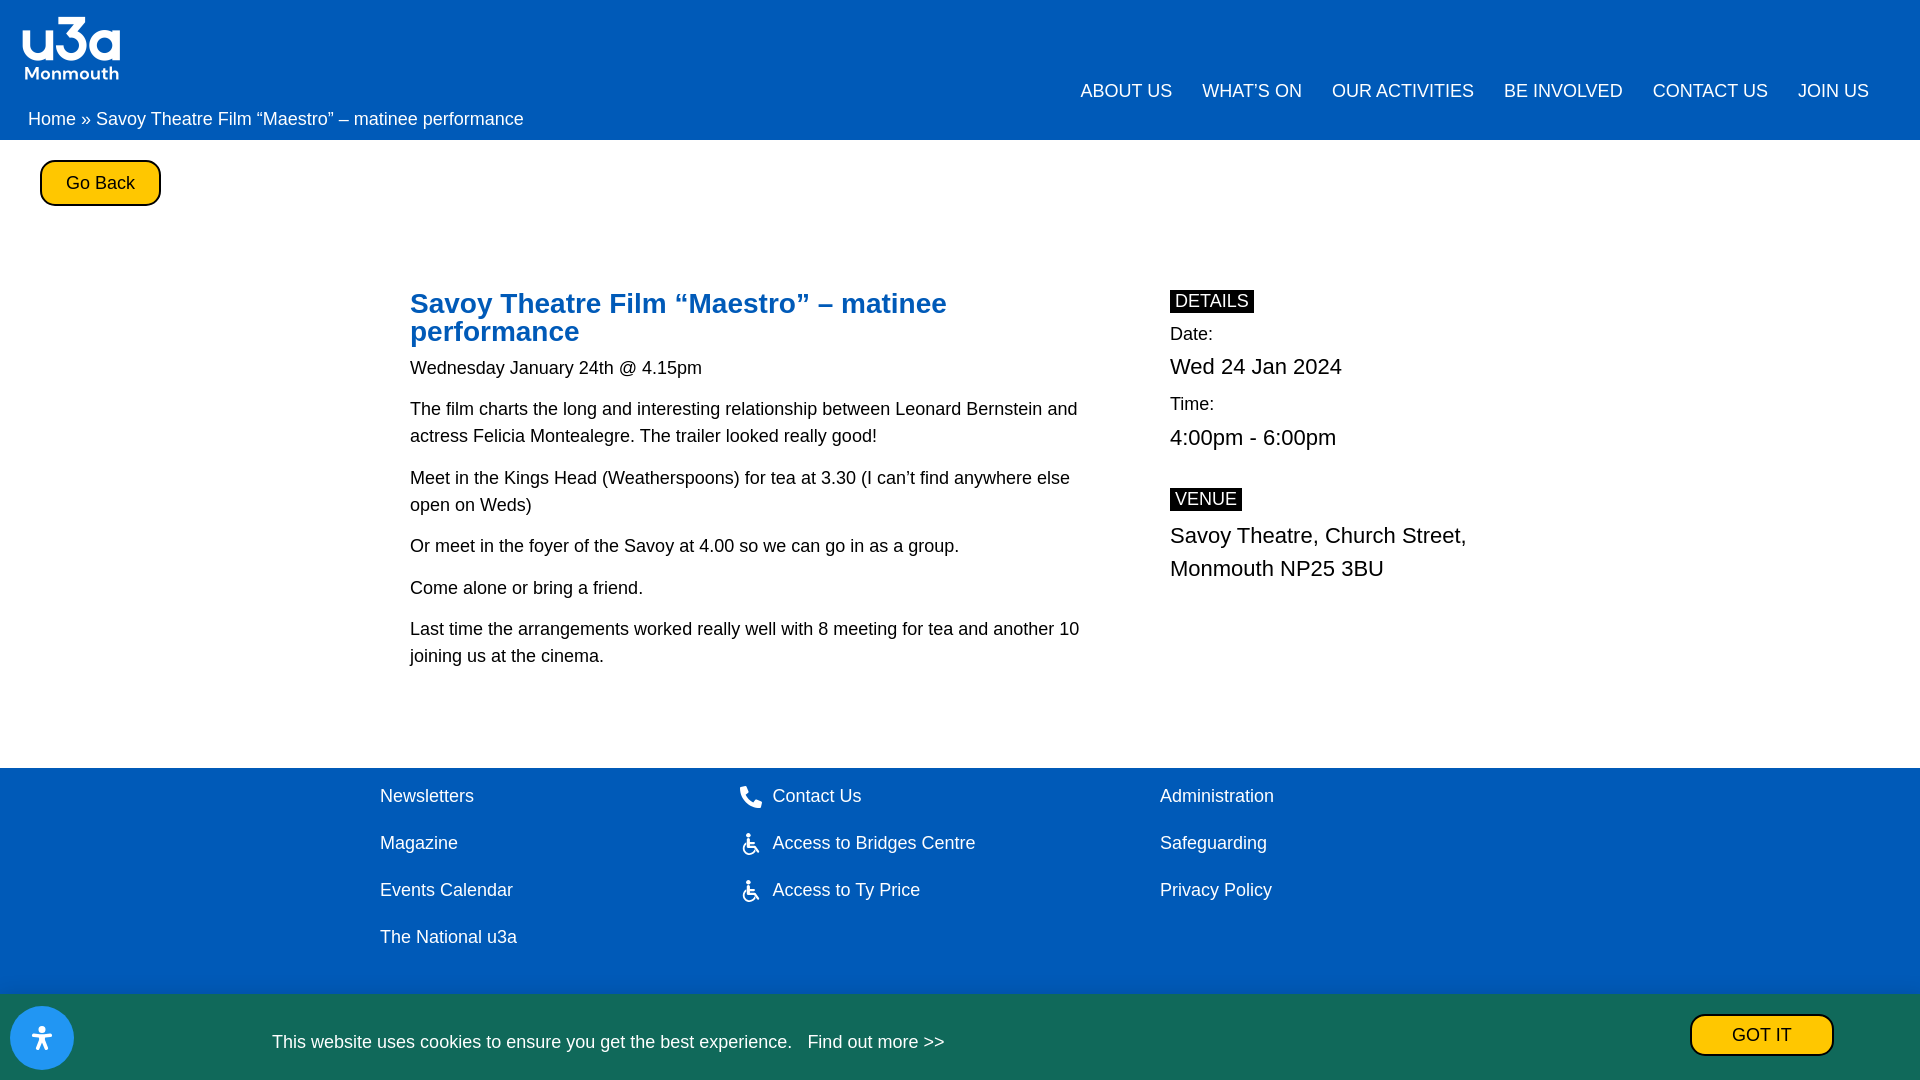 The width and height of the screenshot is (1920, 1080). I want to click on Magazine, so click(540, 844).